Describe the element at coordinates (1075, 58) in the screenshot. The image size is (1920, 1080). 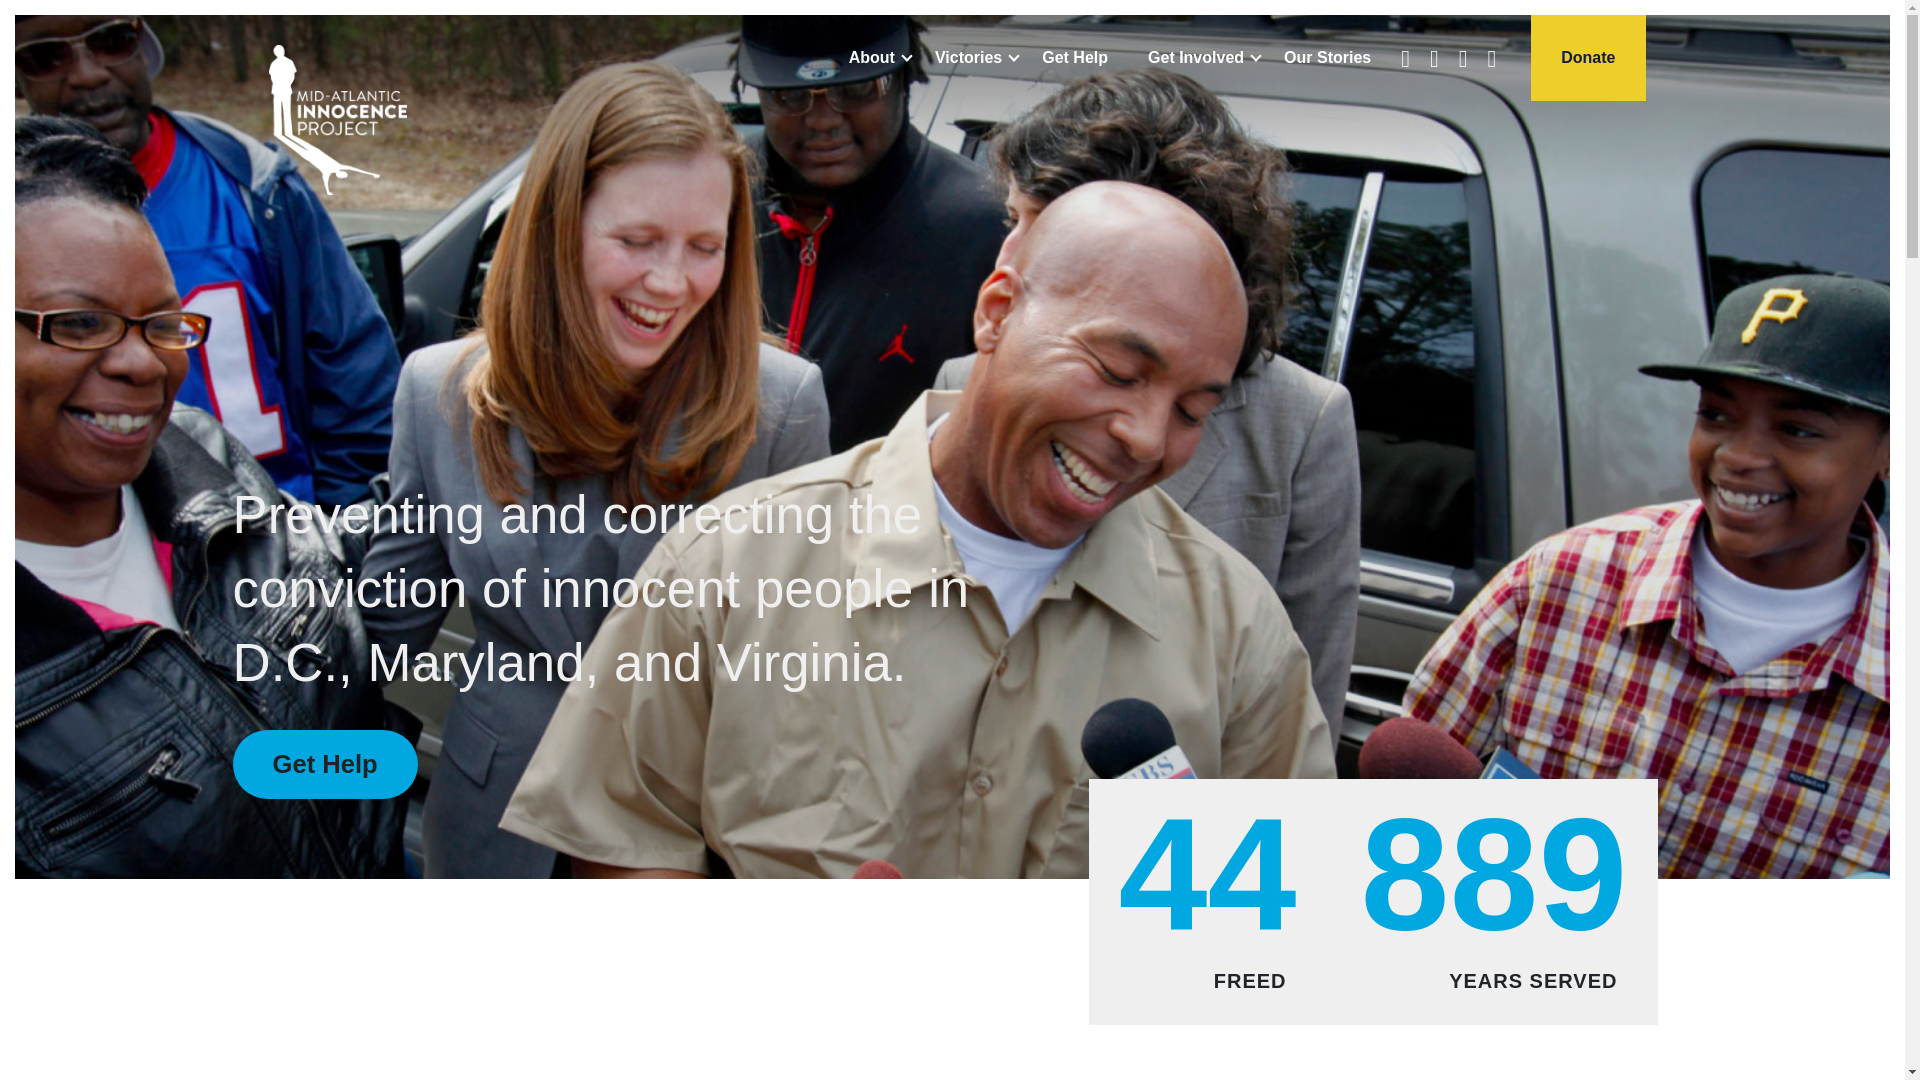
I see `Get Help` at that location.